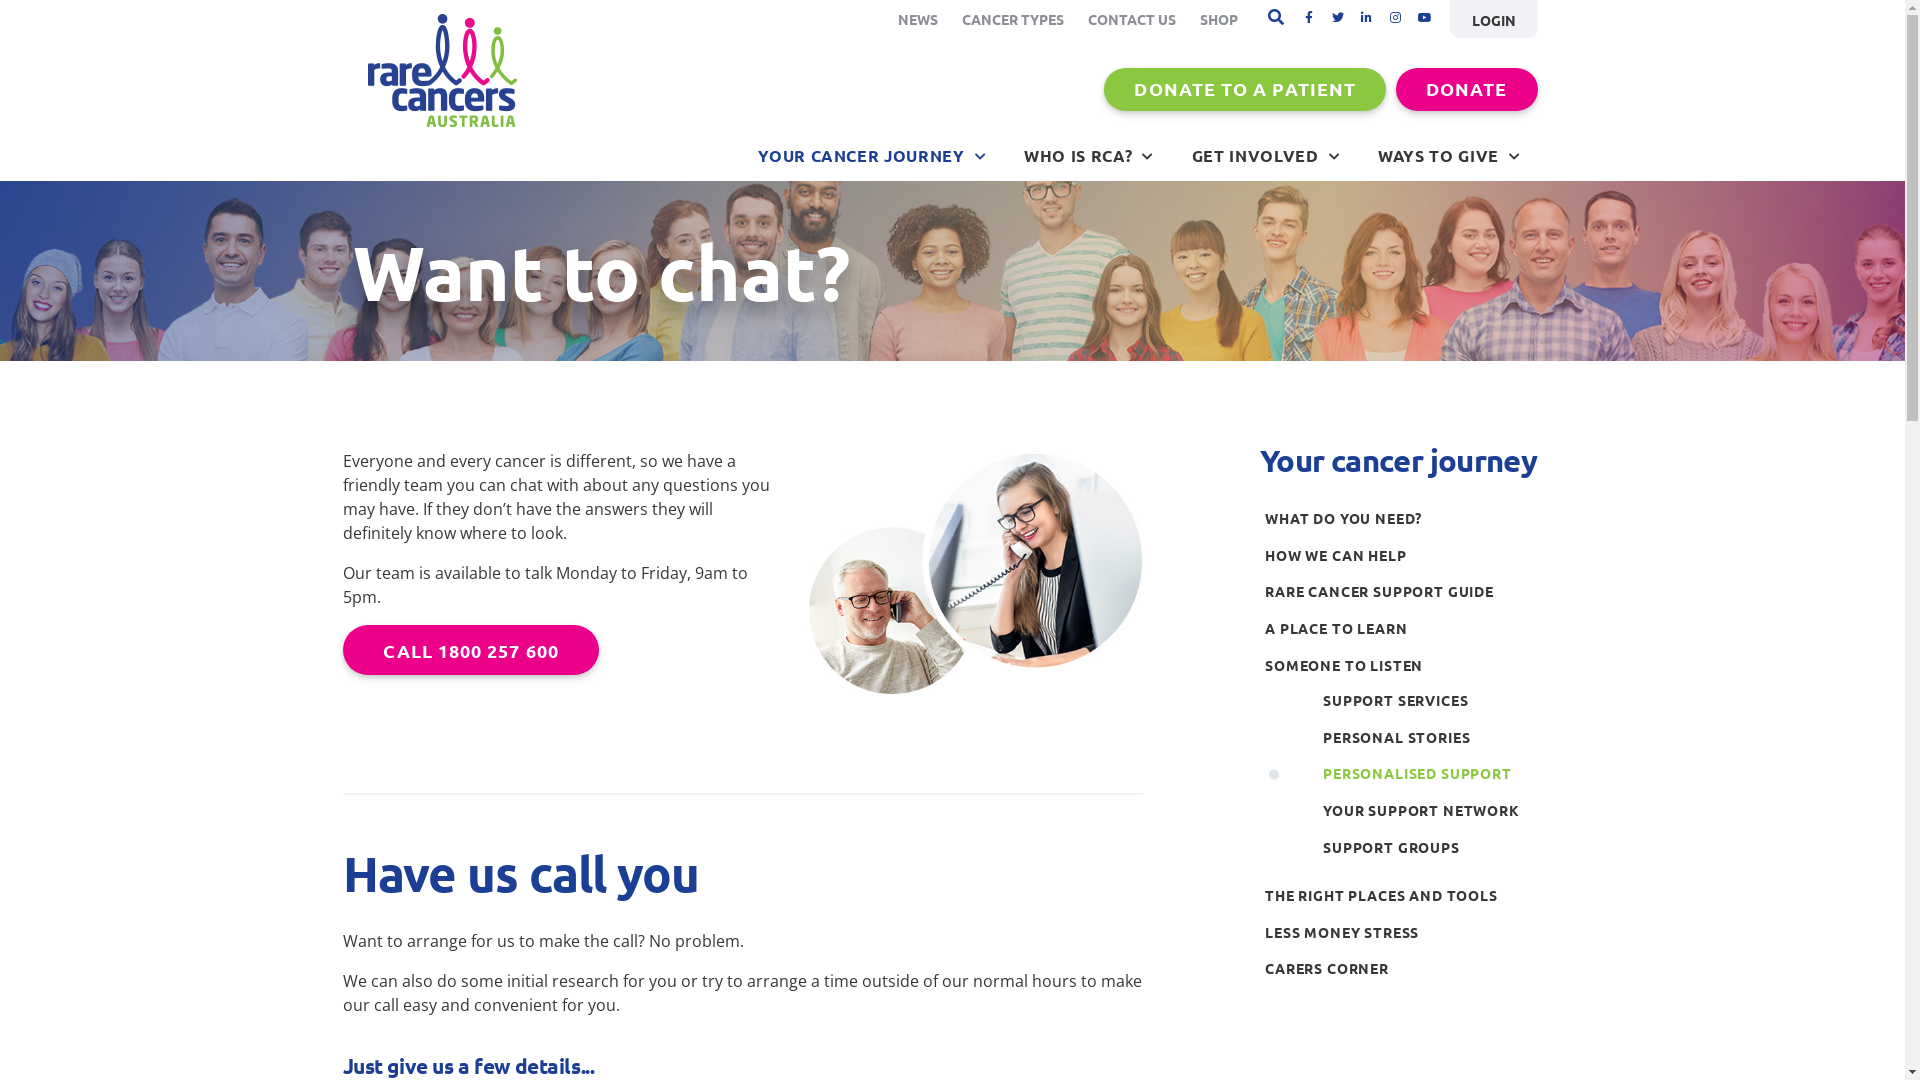  Describe the element at coordinates (1436, 774) in the screenshot. I see `PERSONALISED SUPPORT` at that location.